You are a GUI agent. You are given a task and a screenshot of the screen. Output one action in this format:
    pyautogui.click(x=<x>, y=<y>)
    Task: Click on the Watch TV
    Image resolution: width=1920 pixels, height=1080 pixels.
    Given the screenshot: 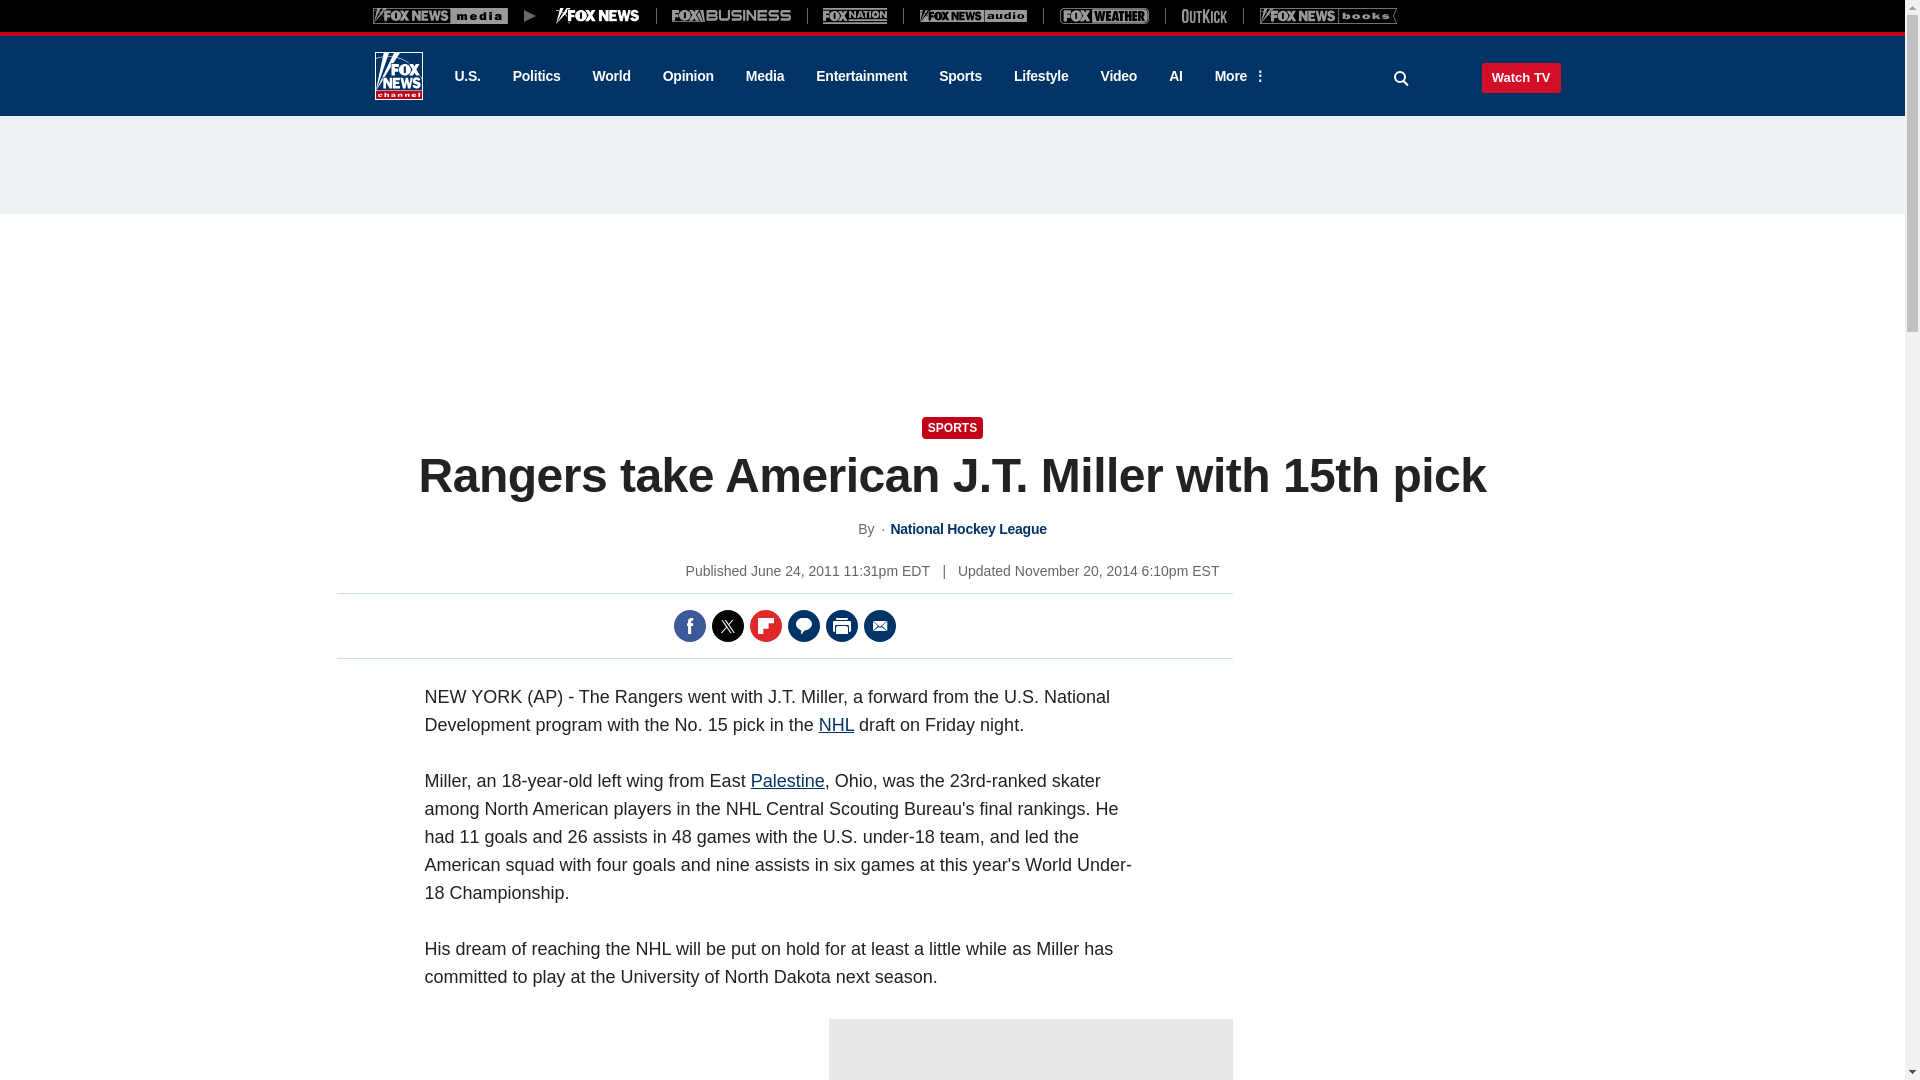 What is the action you would take?
    pyautogui.click(x=1521, y=77)
    